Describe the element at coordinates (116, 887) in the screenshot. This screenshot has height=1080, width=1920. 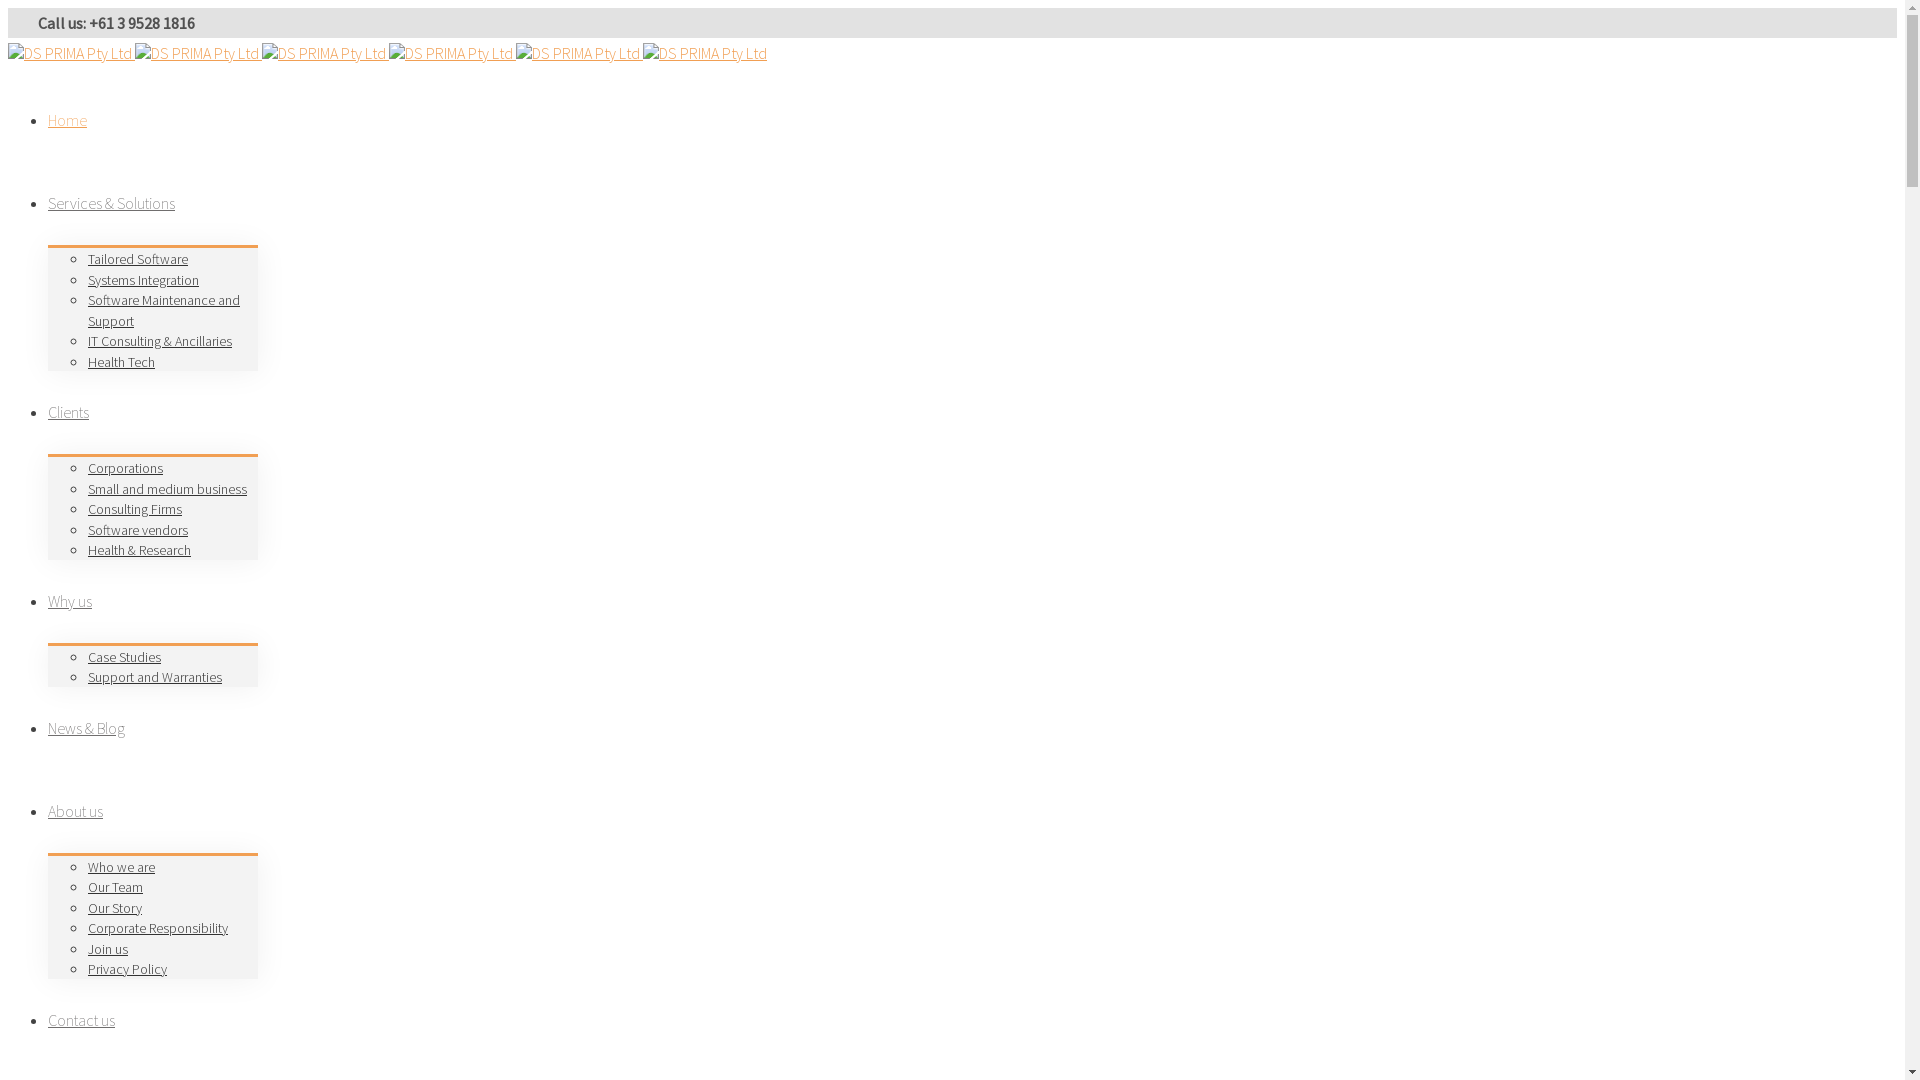
I see `Our Team` at that location.